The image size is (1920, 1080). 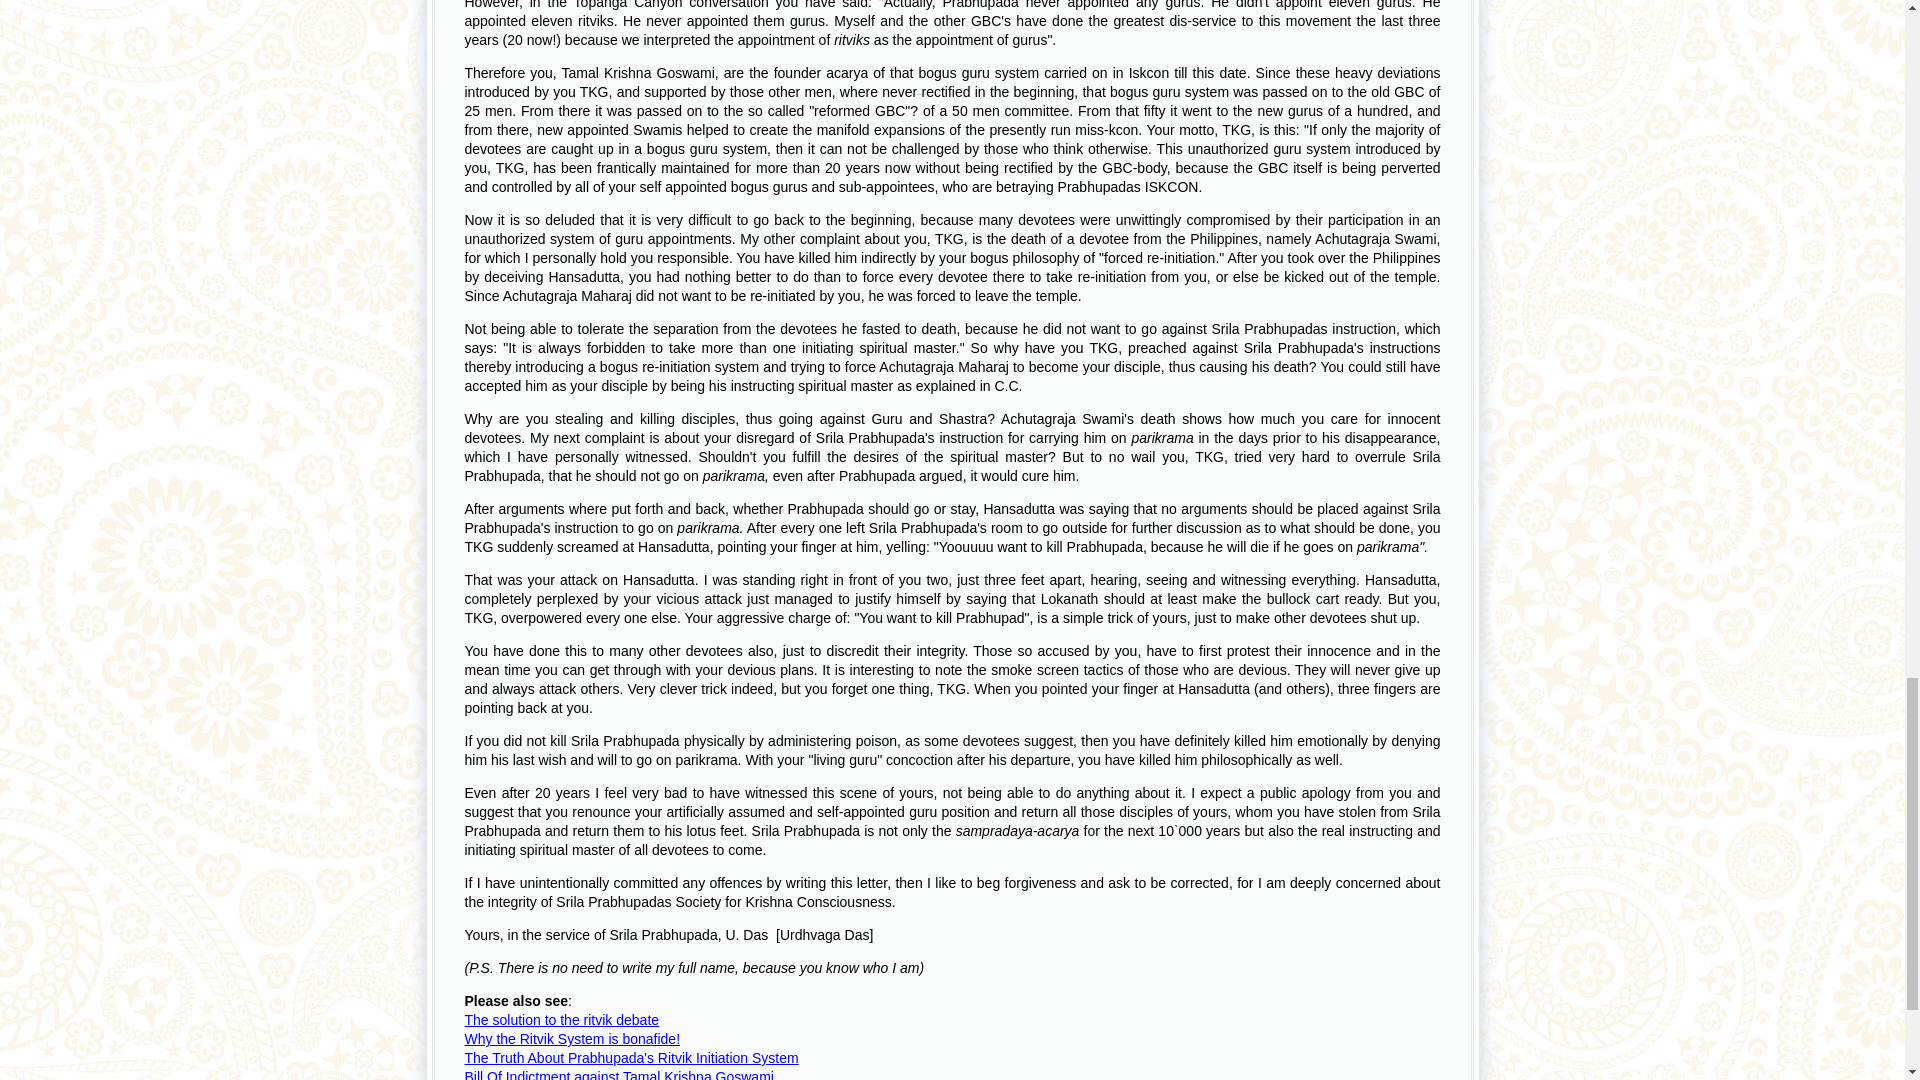 I want to click on The Truth About Prabhupada's Ritvik Initiation System, so click(x=631, y=1057).